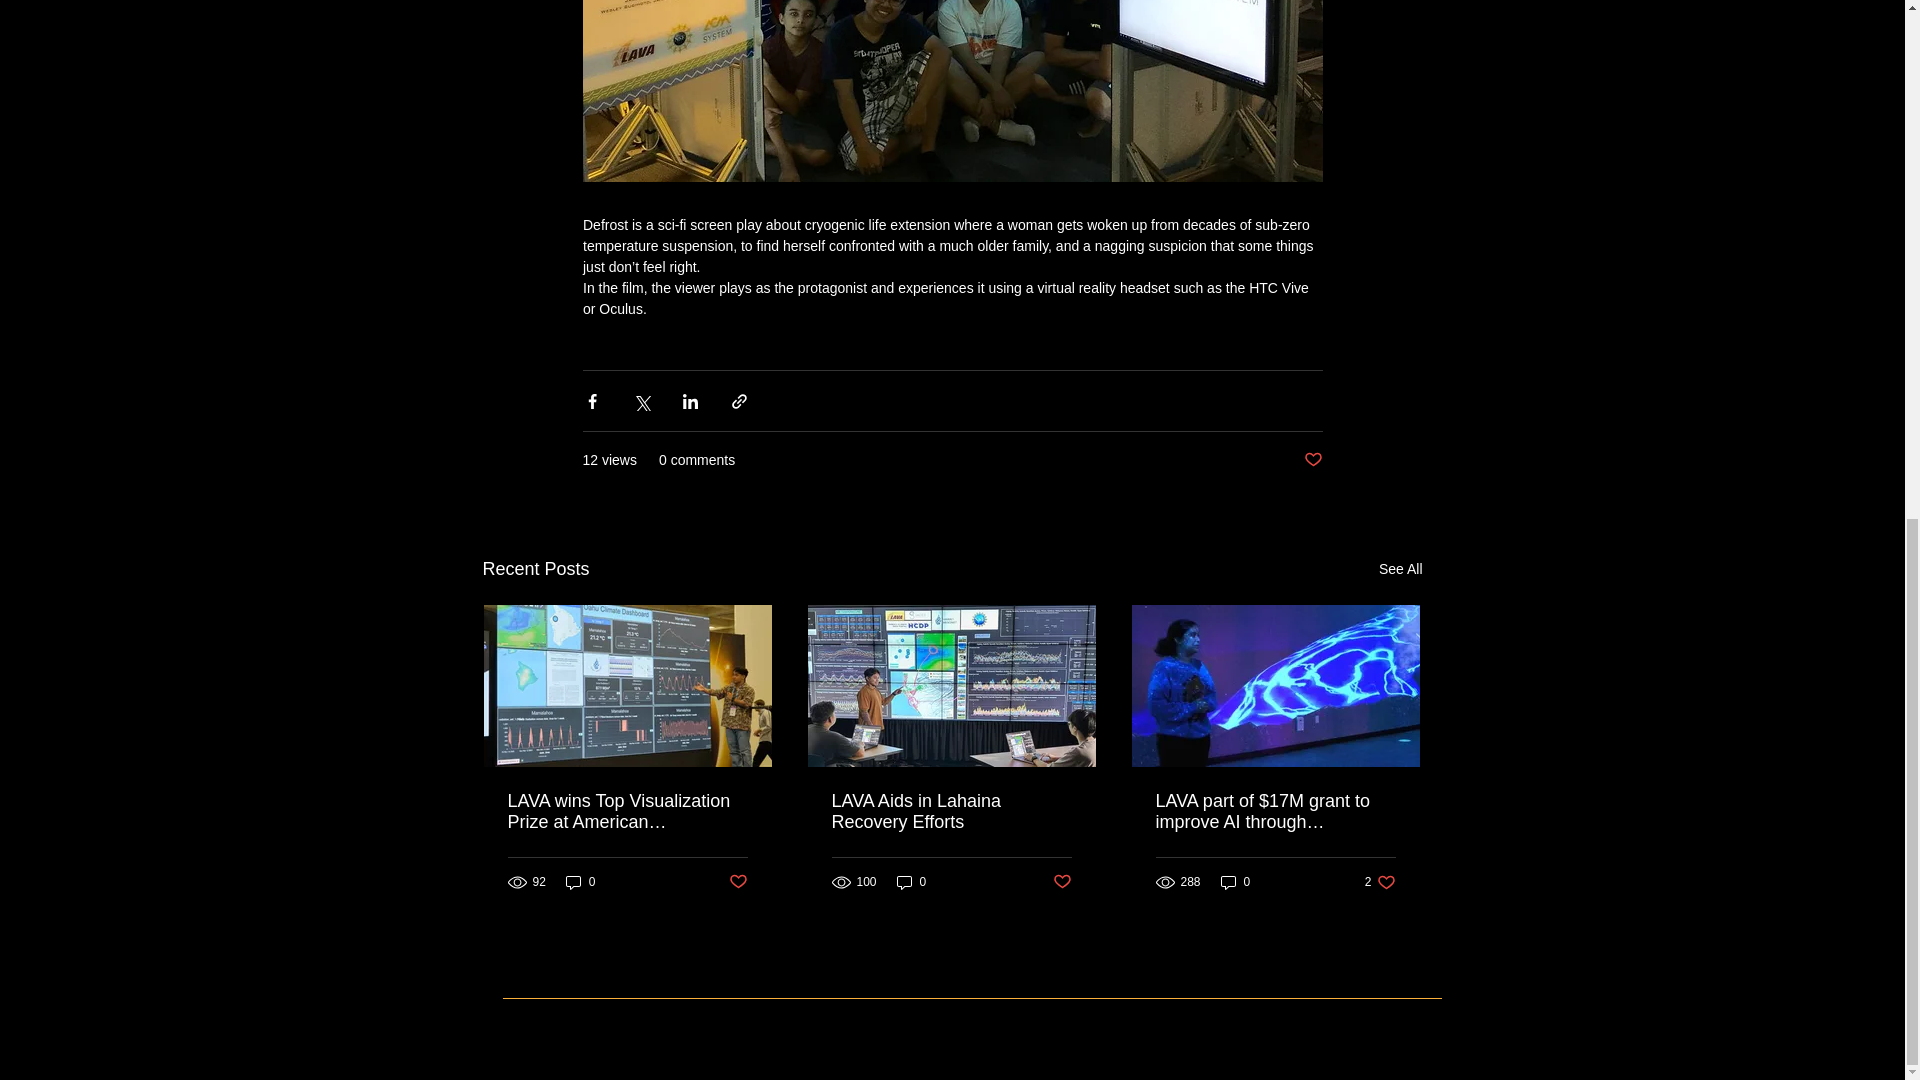 The height and width of the screenshot is (1080, 1920). What do you see at coordinates (1400, 570) in the screenshot?
I see `See All` at bounding box center [1400, 570].